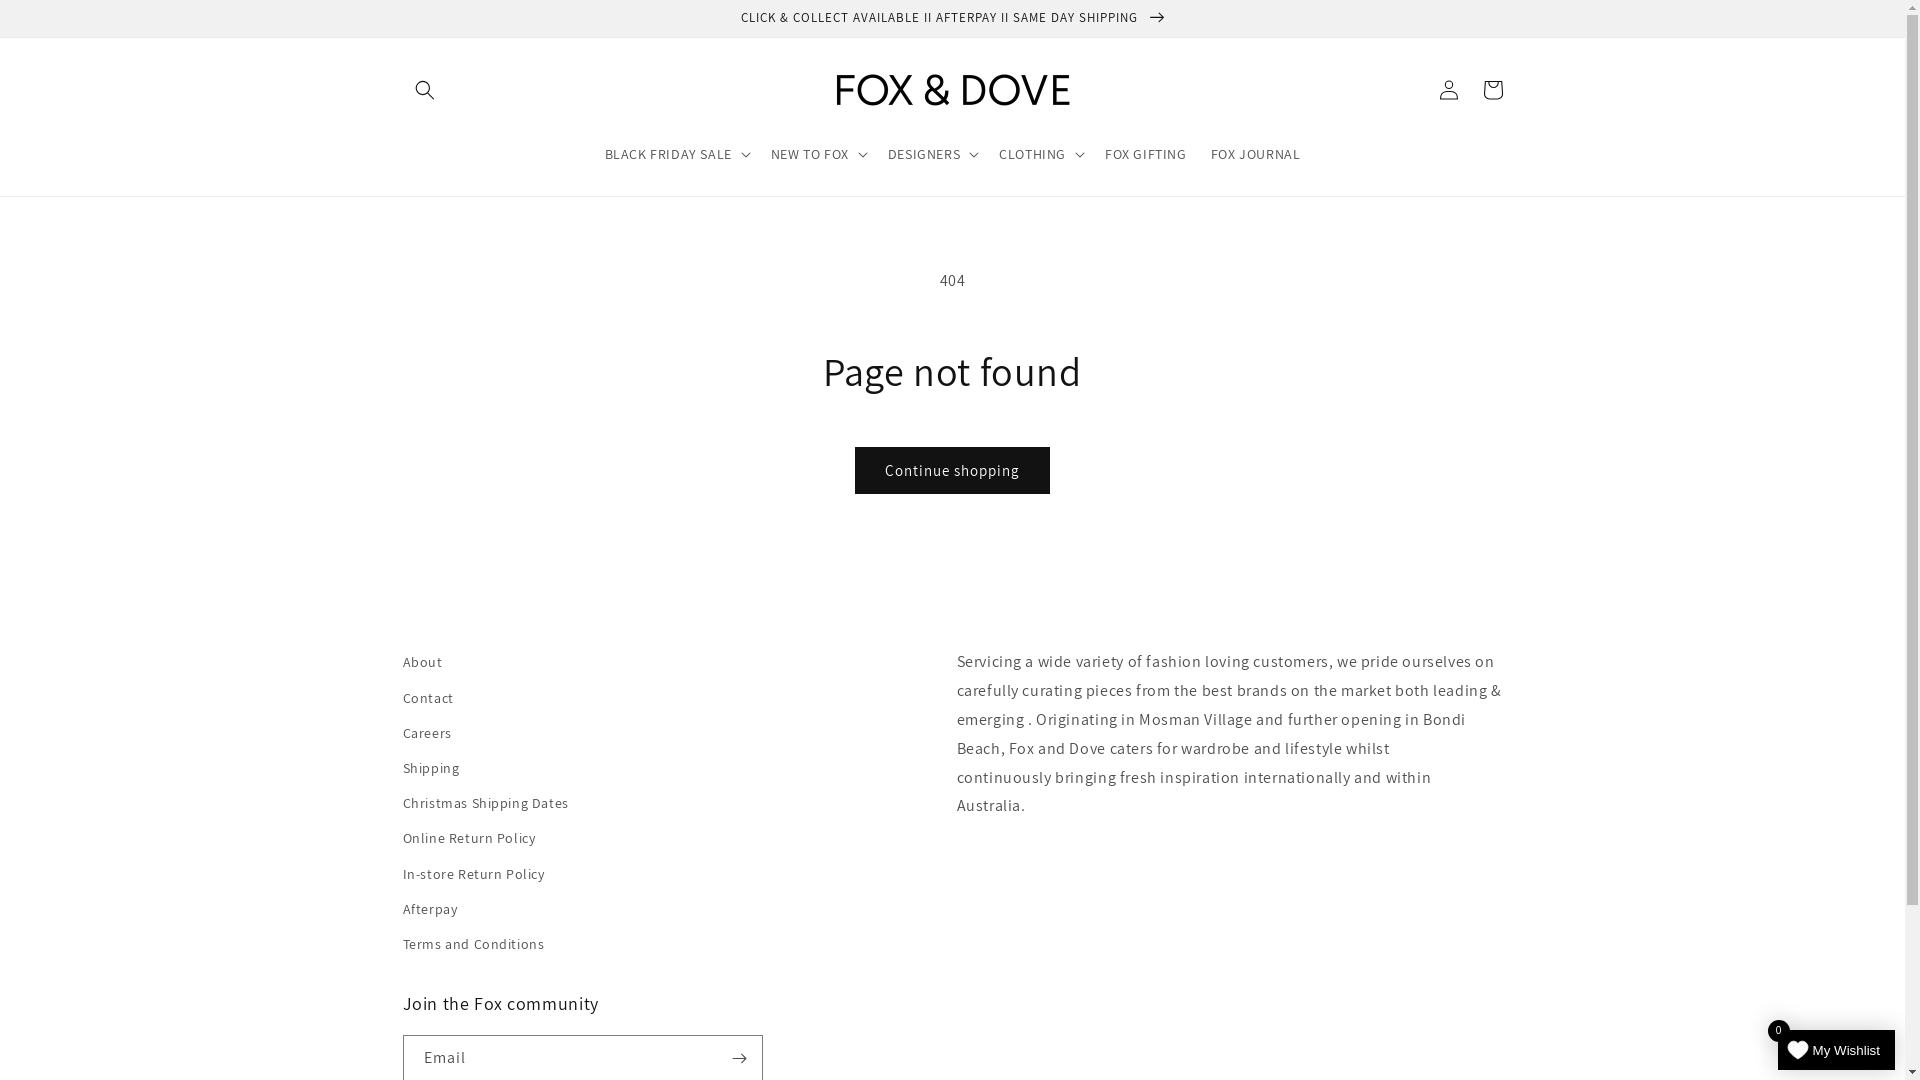  I want to click on Contact, so click(428, 698).